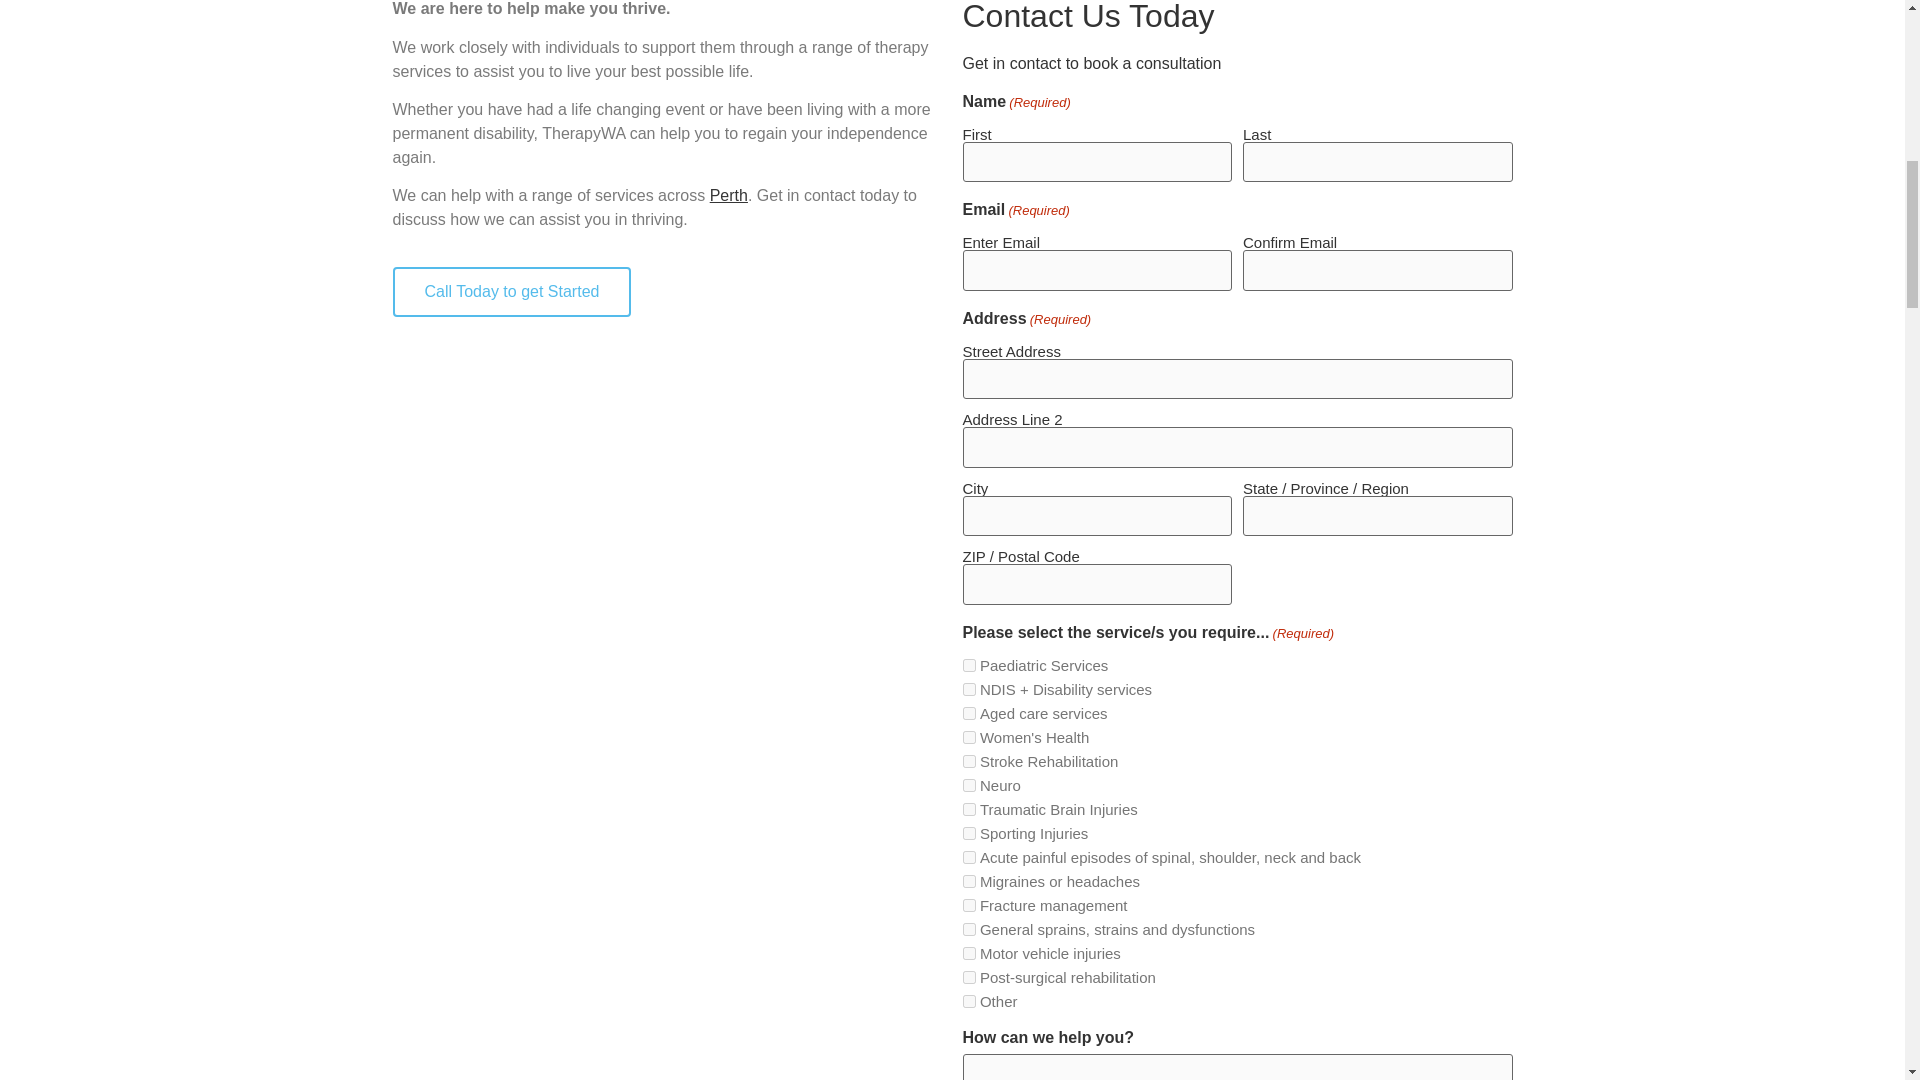 Image resolution: width=1920 pixels, height=1080 pixels. What do you see at coordinates (968, 810) in the screenshot?
I see `Traumatic Brain Injuries` at bounding box center [968, 810].